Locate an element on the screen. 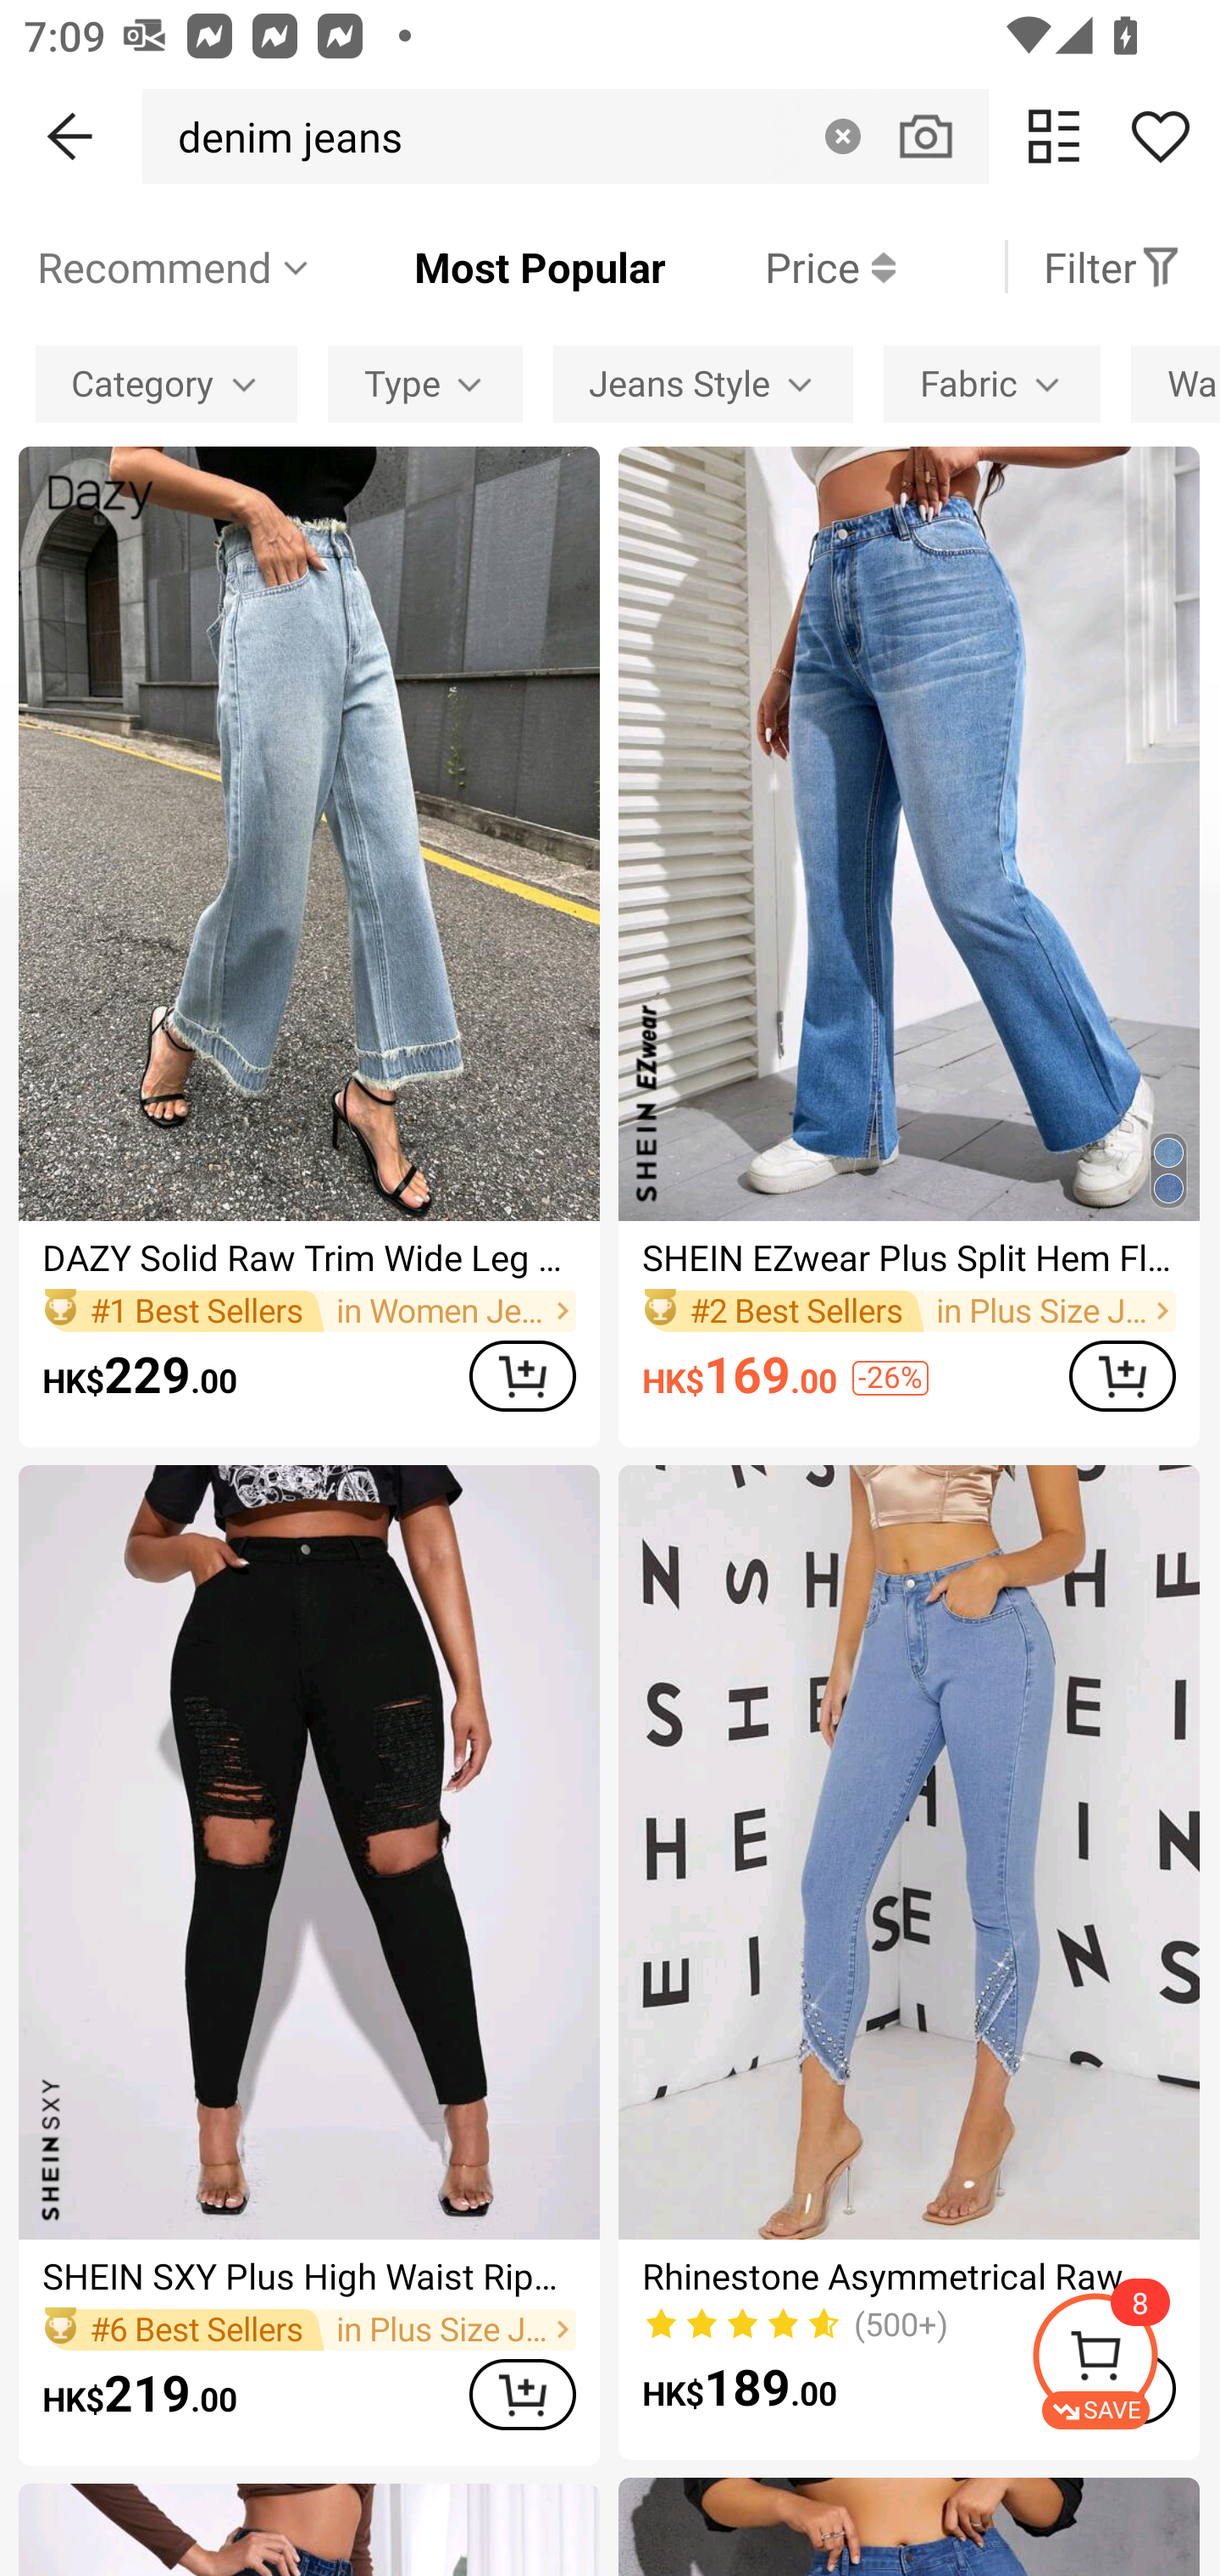  #1 Best Sellers in Women Jeans is located at coordinates (308, 1311).